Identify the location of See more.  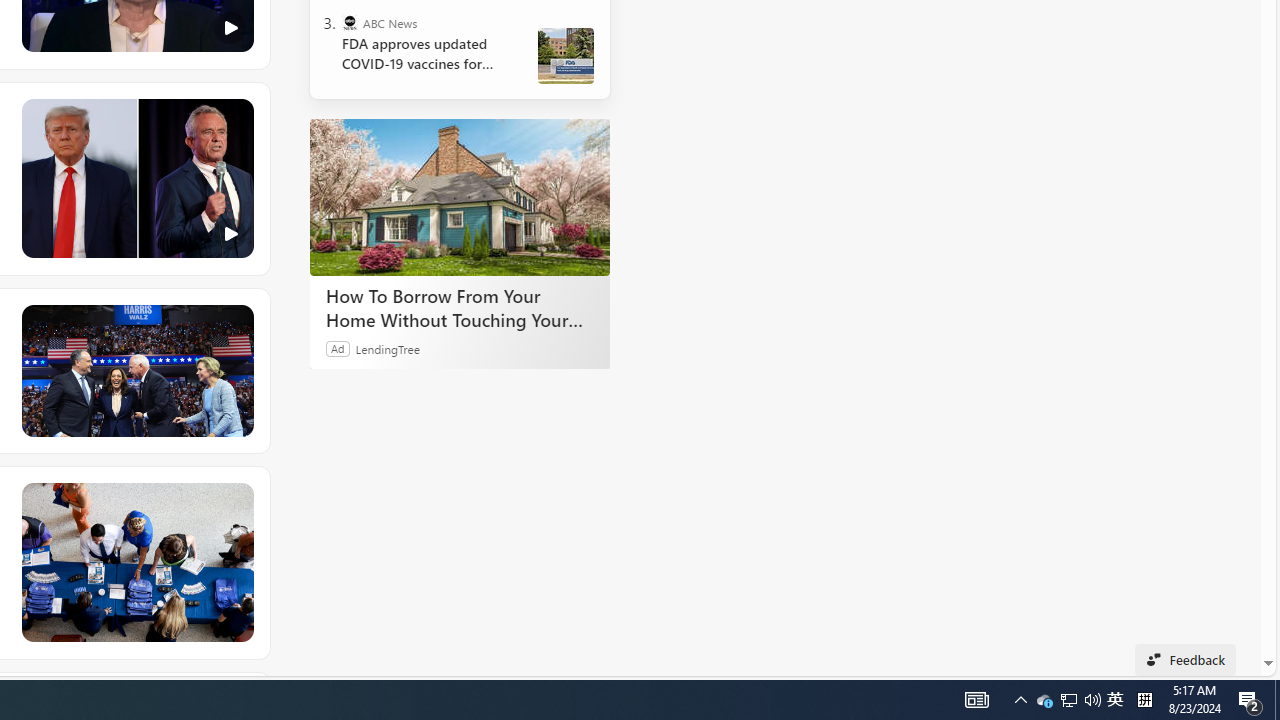
(239, 497).